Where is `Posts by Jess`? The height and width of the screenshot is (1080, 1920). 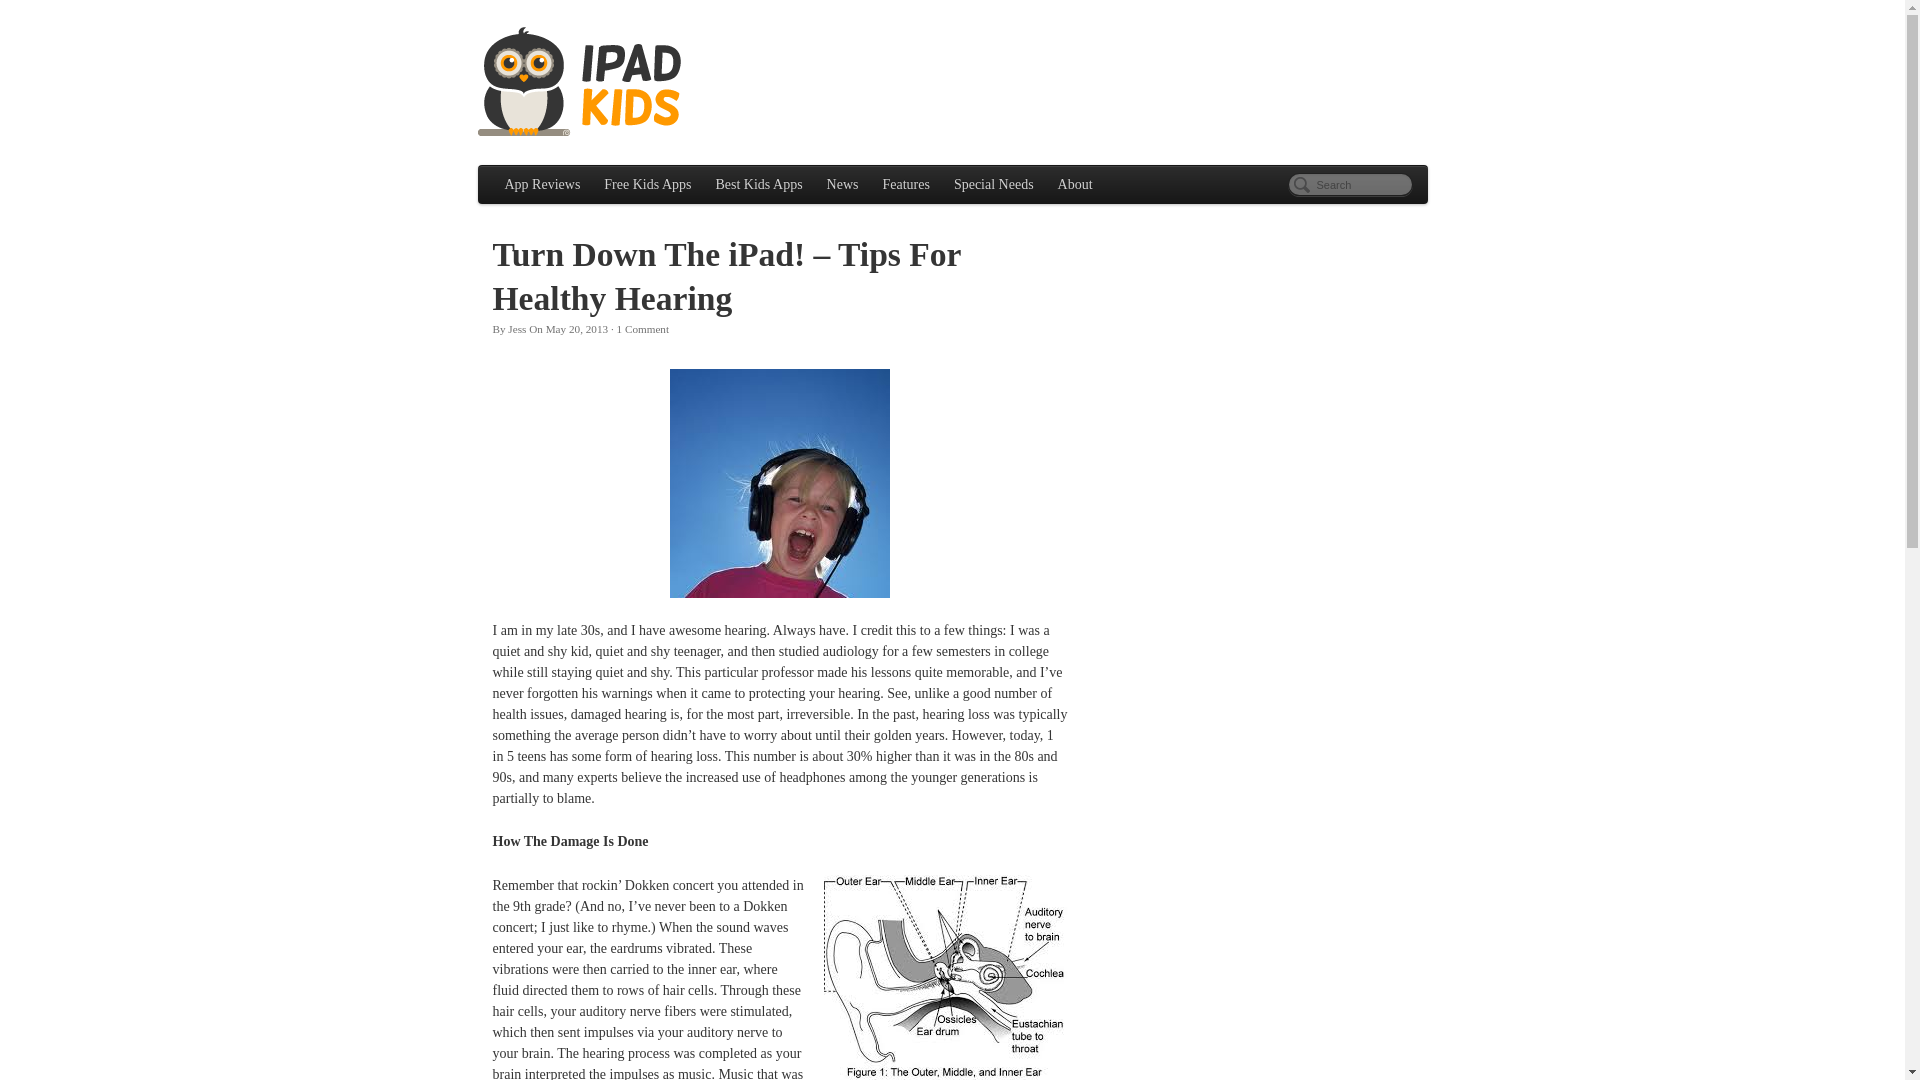
Posts by Jess is located at coordinates (517, 328).